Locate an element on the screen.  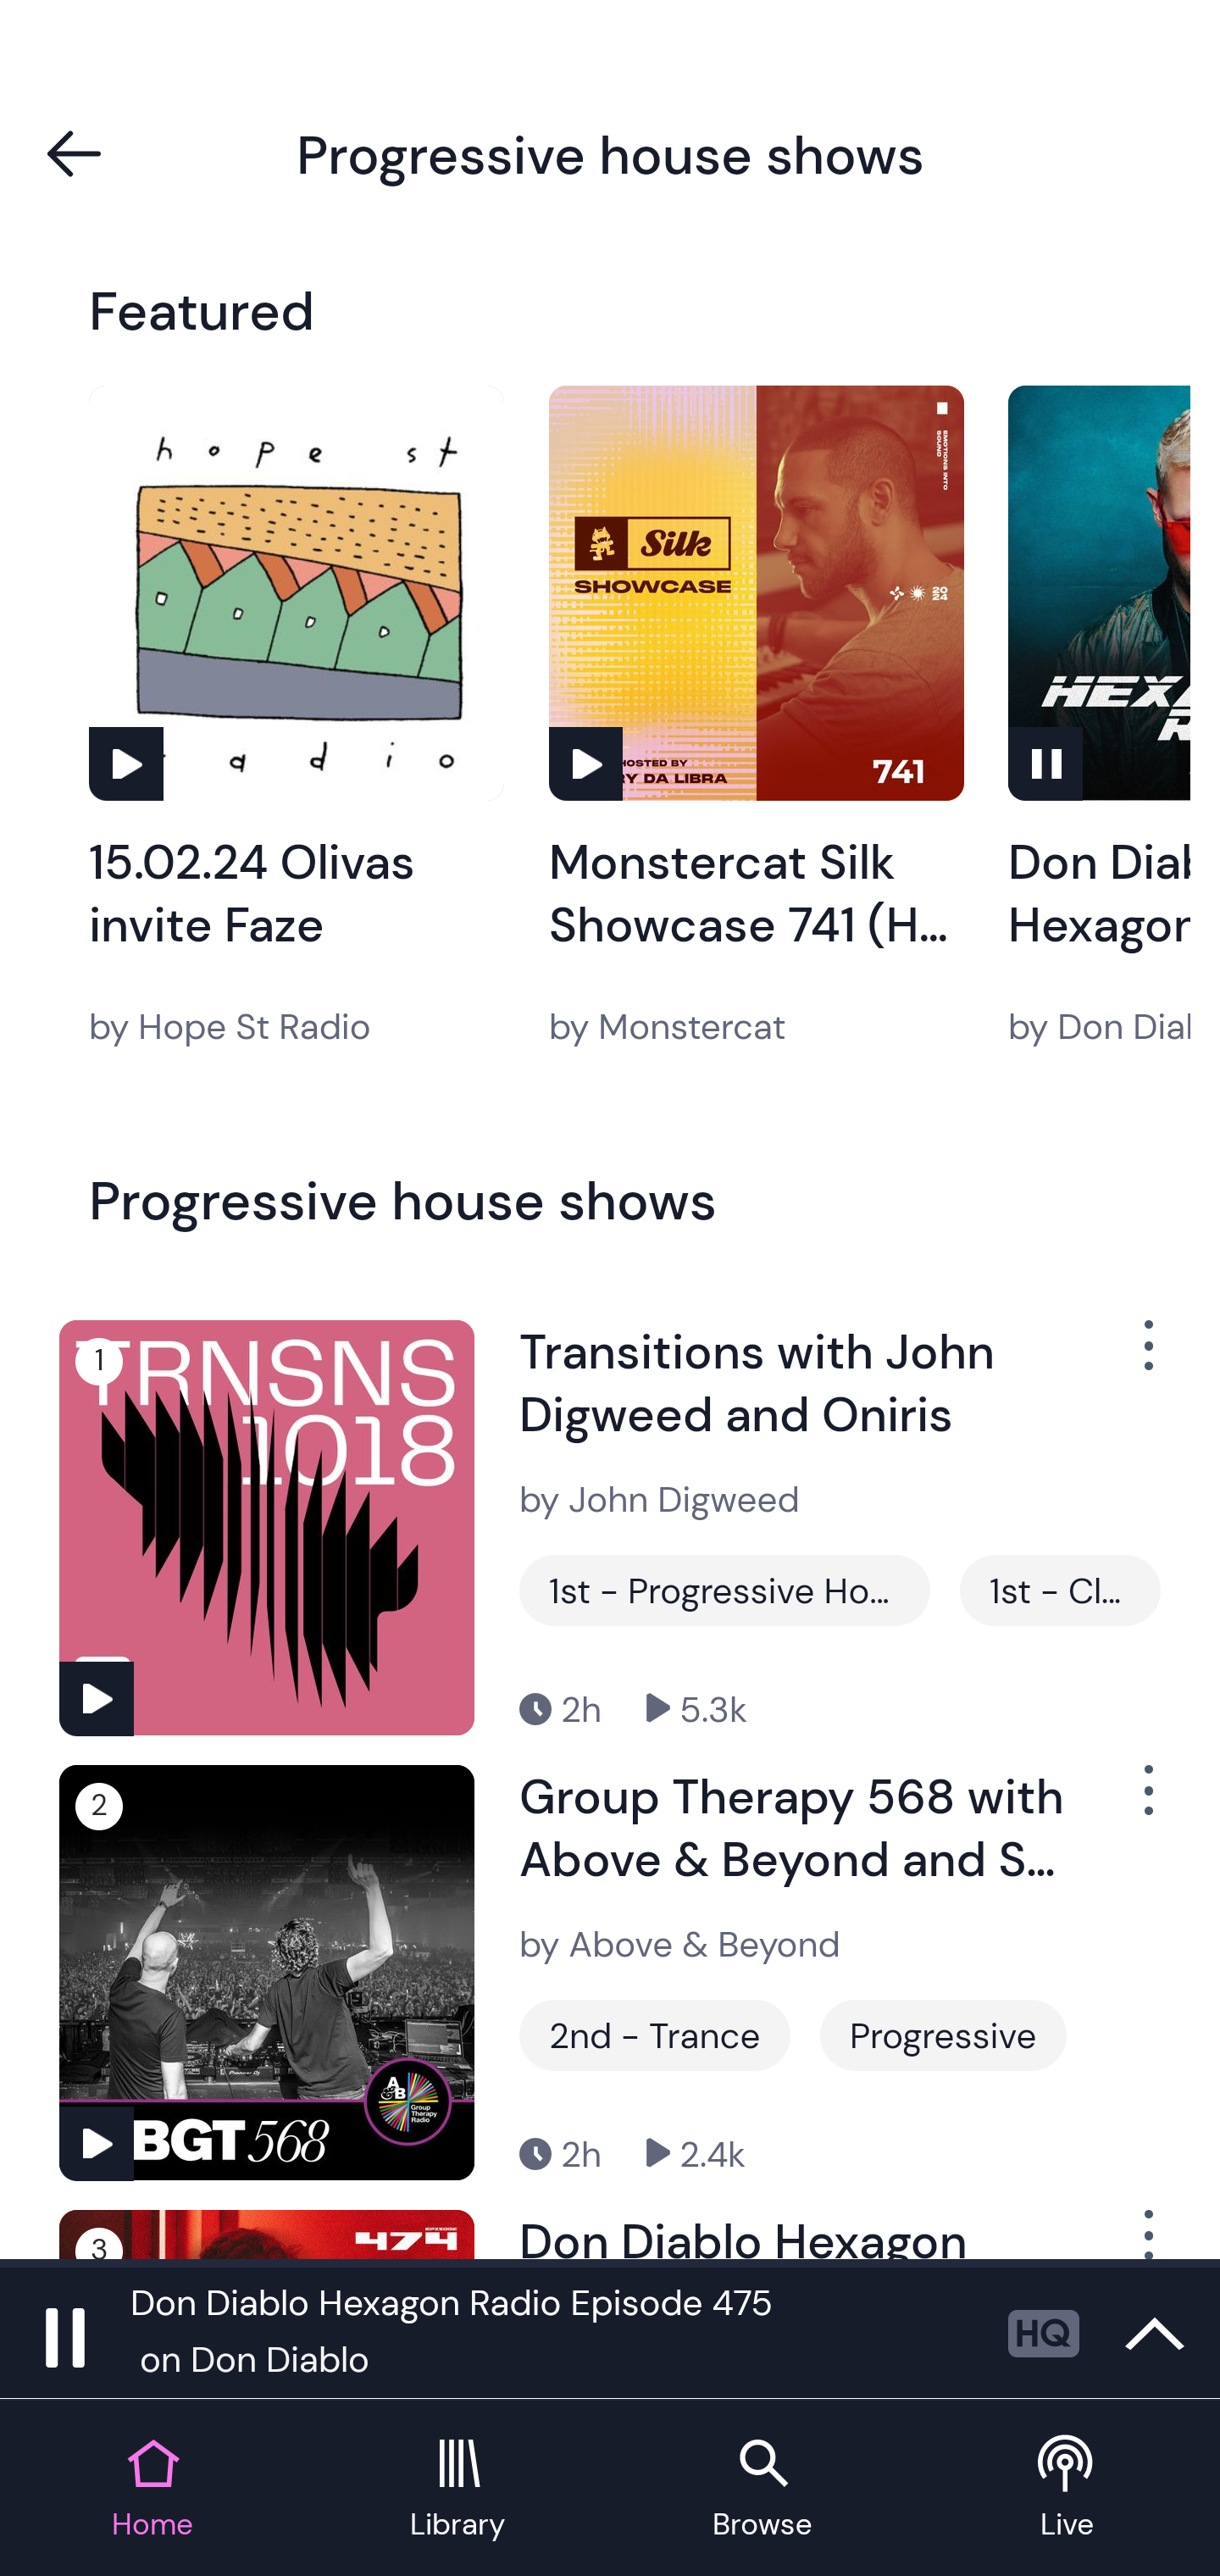
Show Options Menu Button is located at coordinates (1145, 1357).